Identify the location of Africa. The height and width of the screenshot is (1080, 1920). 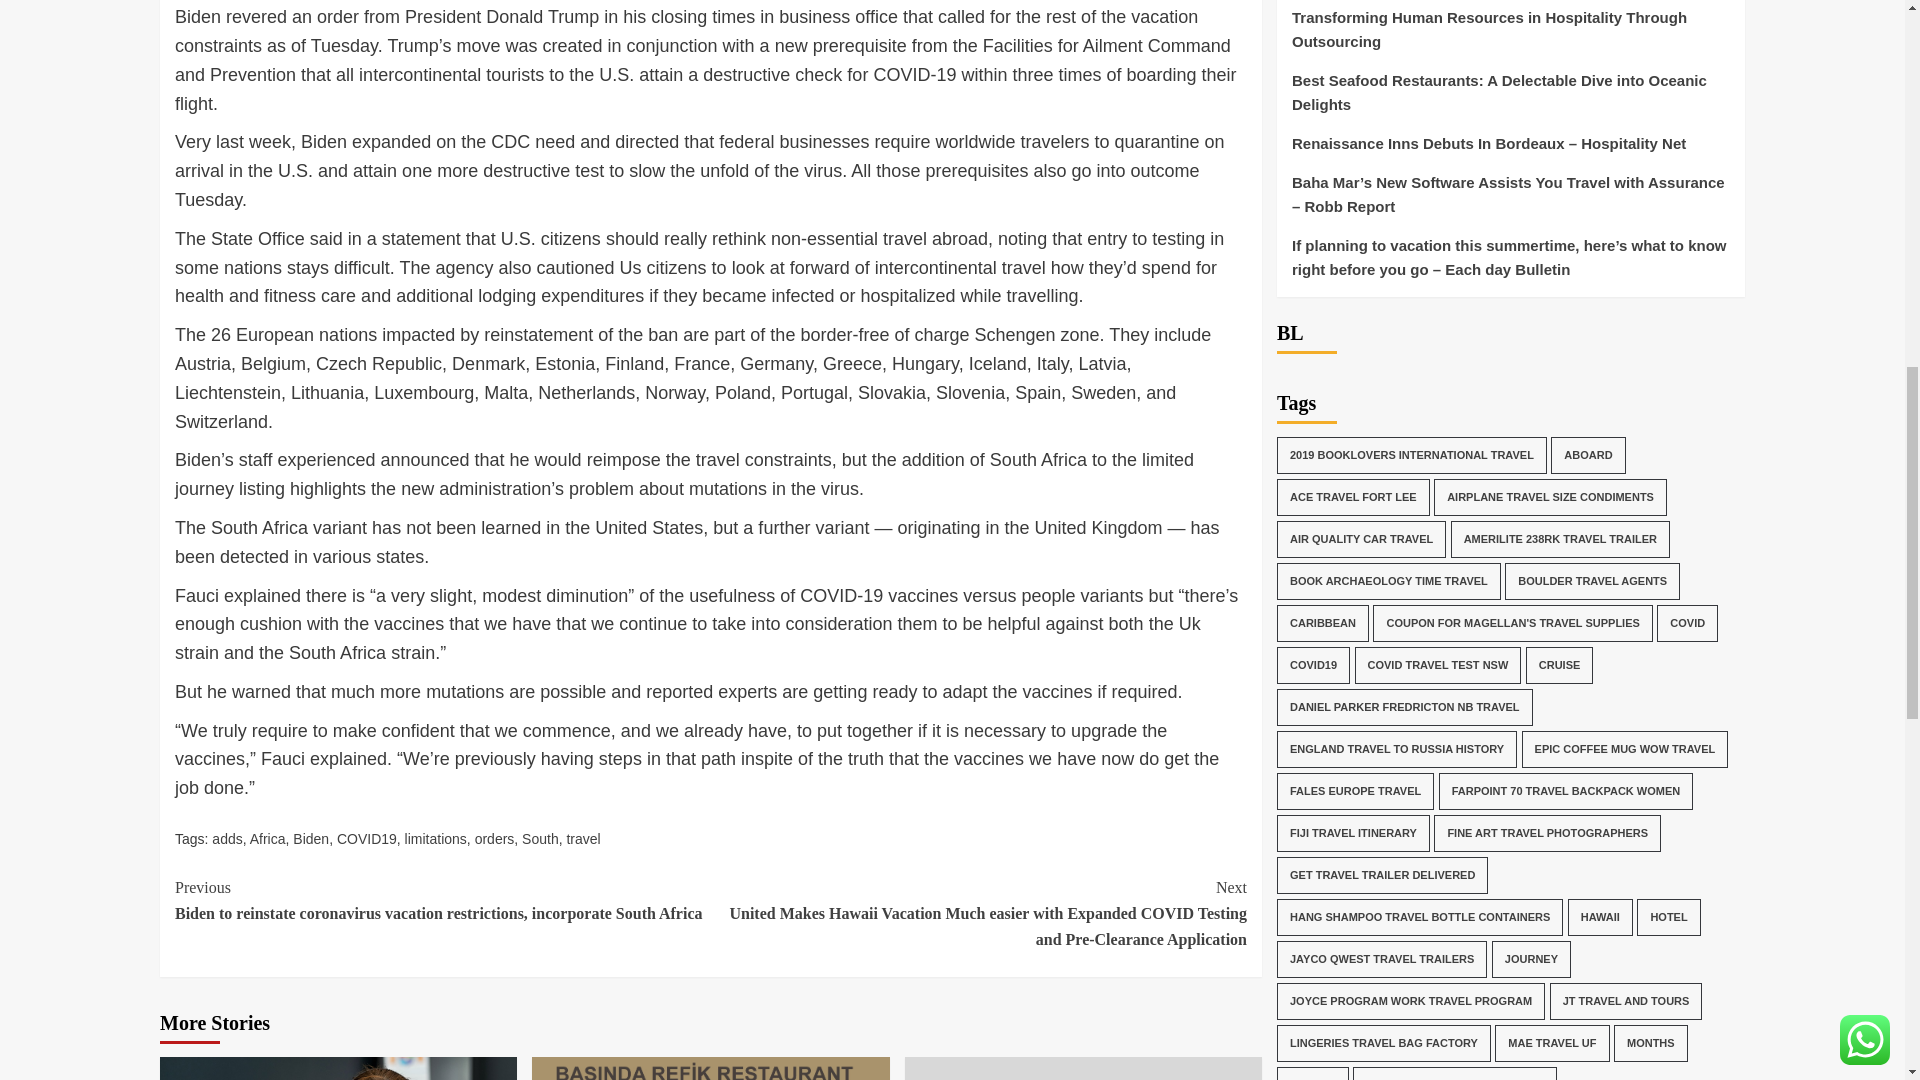
(268, 838).